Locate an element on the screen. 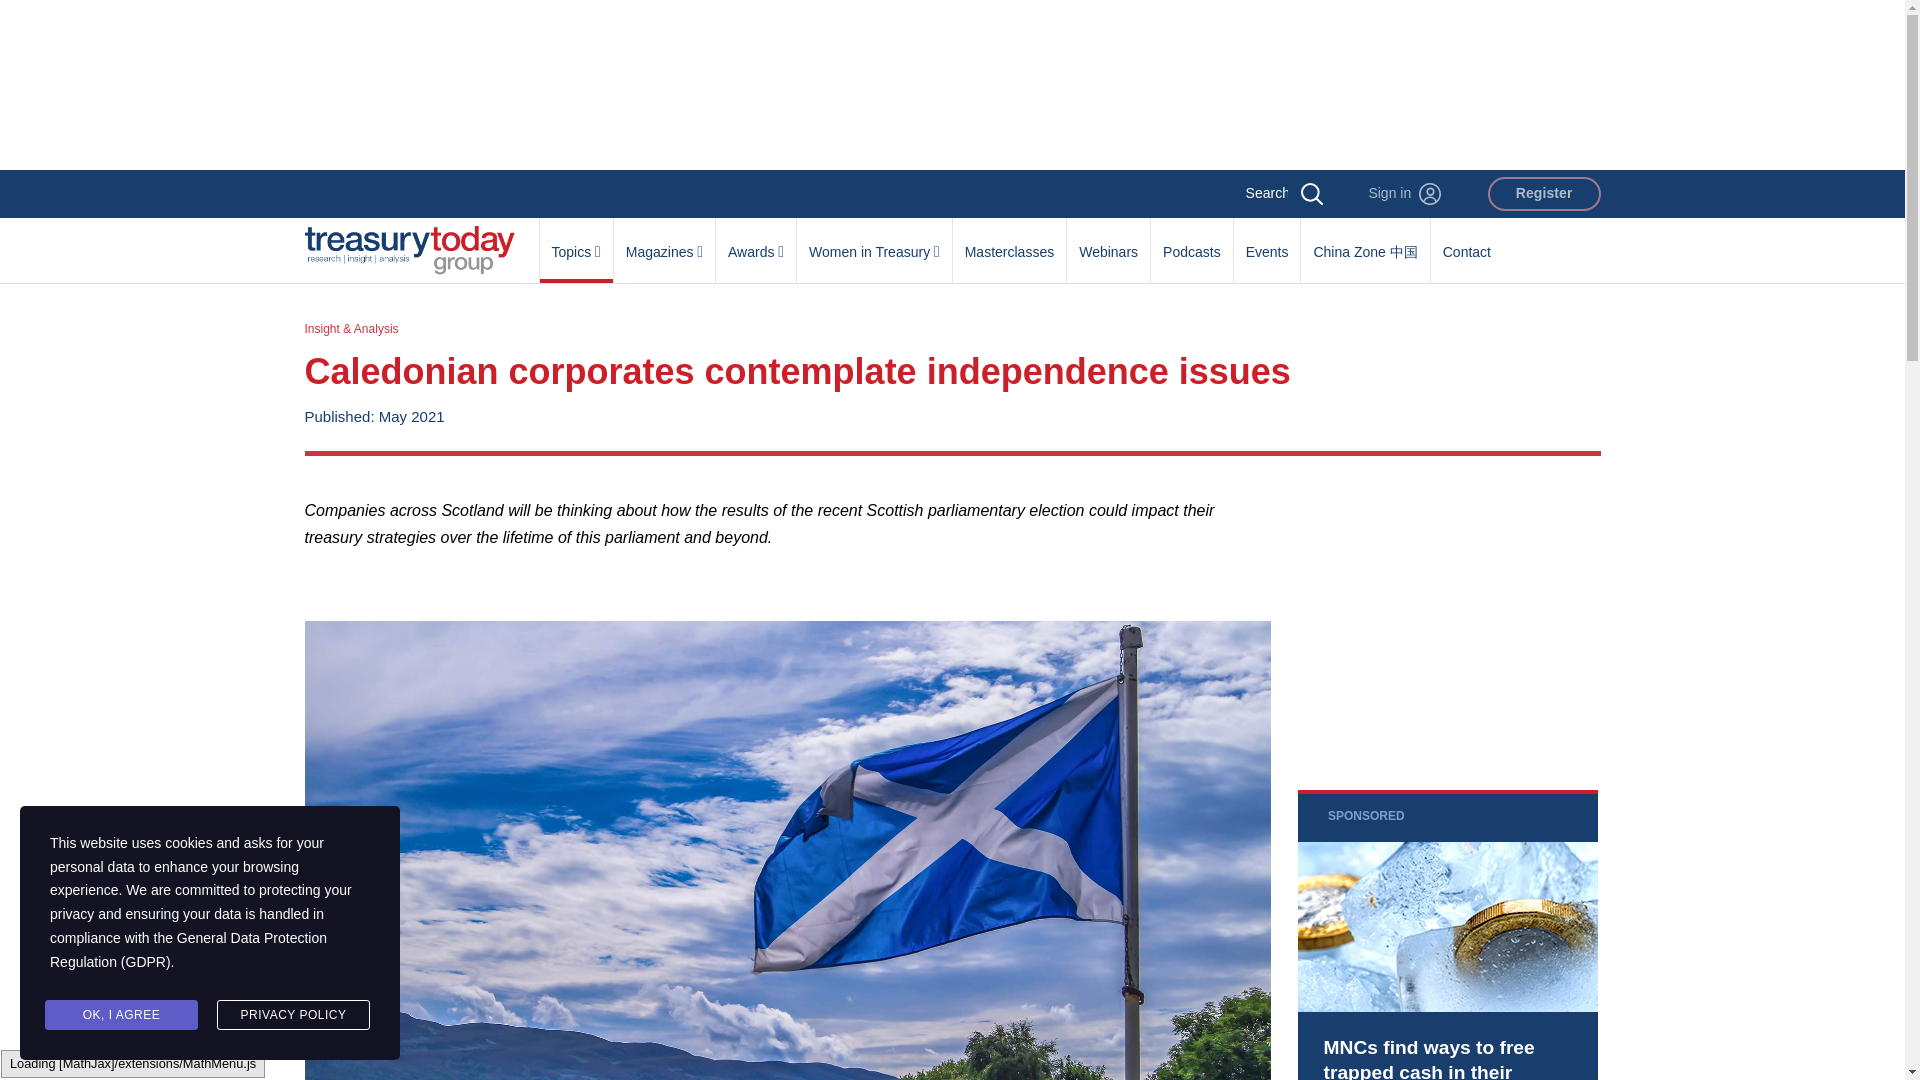 This screenshot has width=1920, height=1080. Magazines  is located at coordinates (664, 241).